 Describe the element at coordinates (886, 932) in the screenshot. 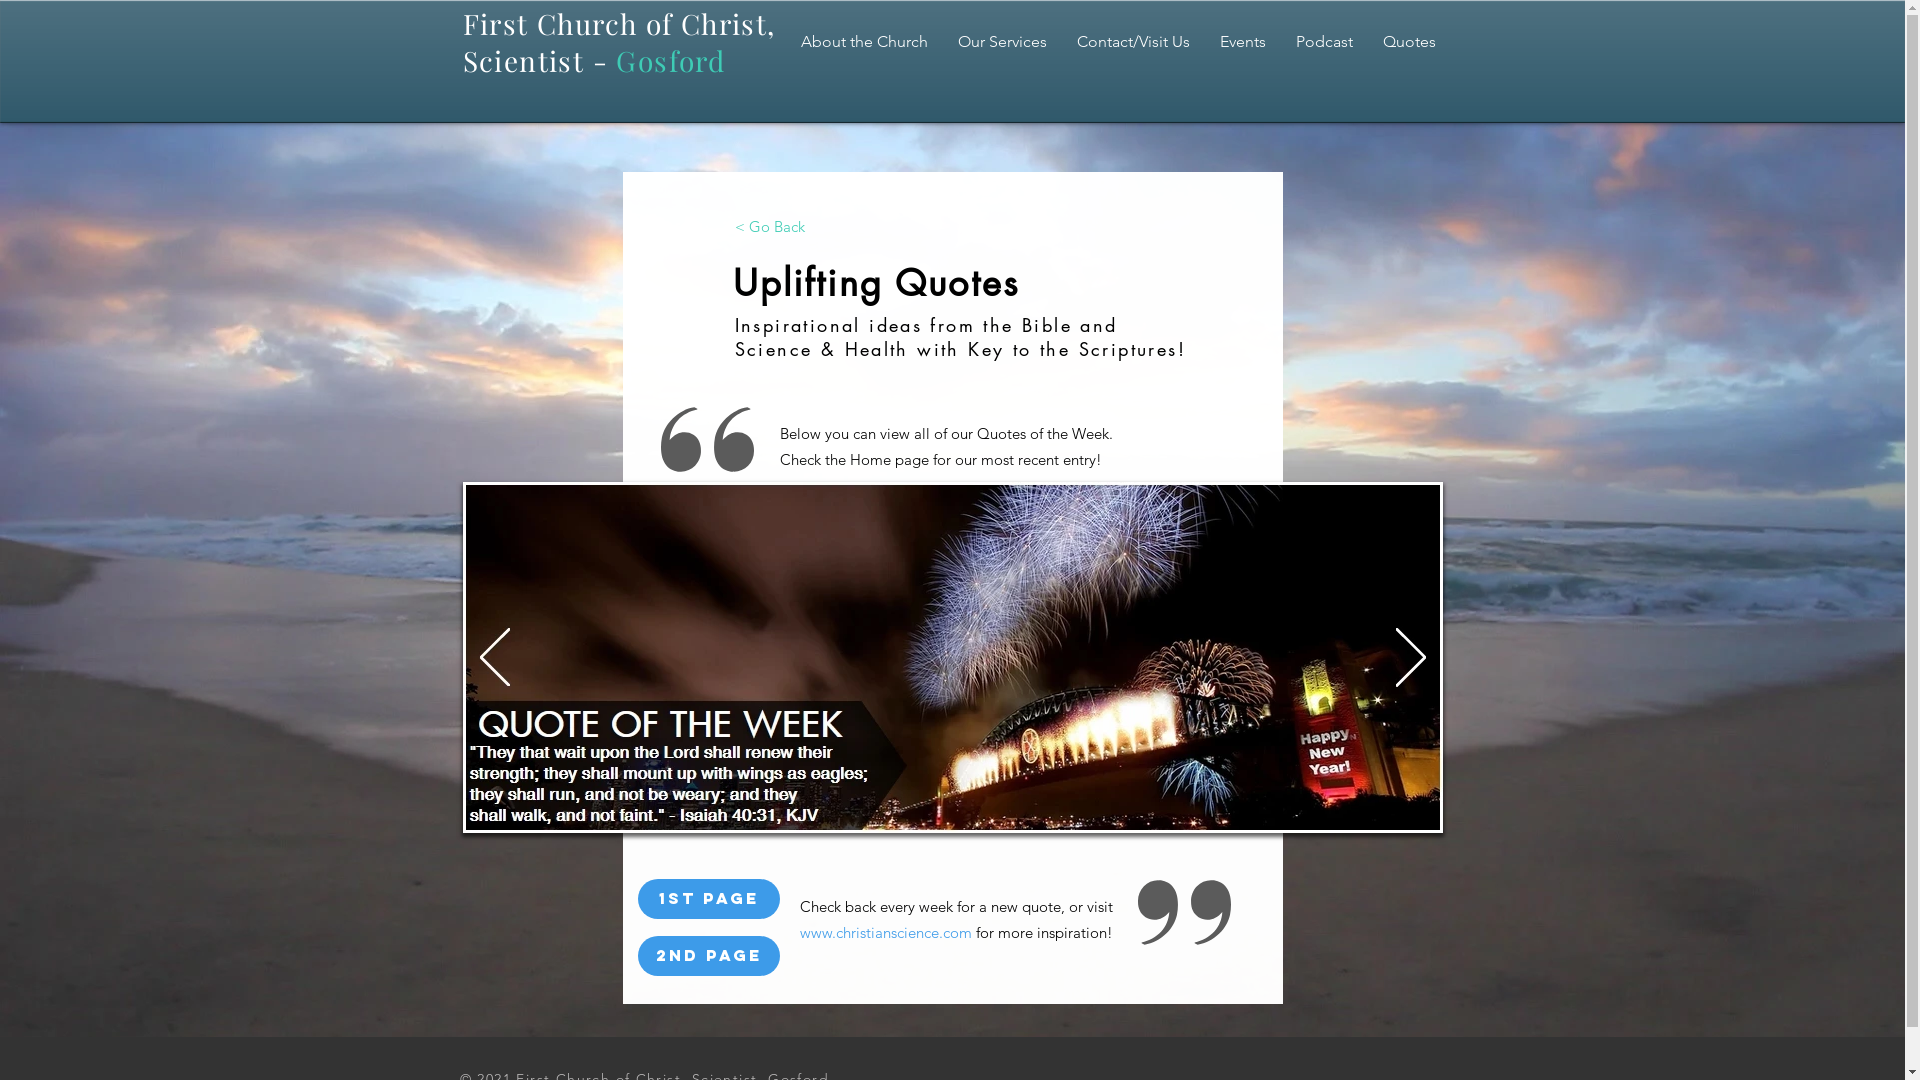

I see `www.christianscience.com` at that location.